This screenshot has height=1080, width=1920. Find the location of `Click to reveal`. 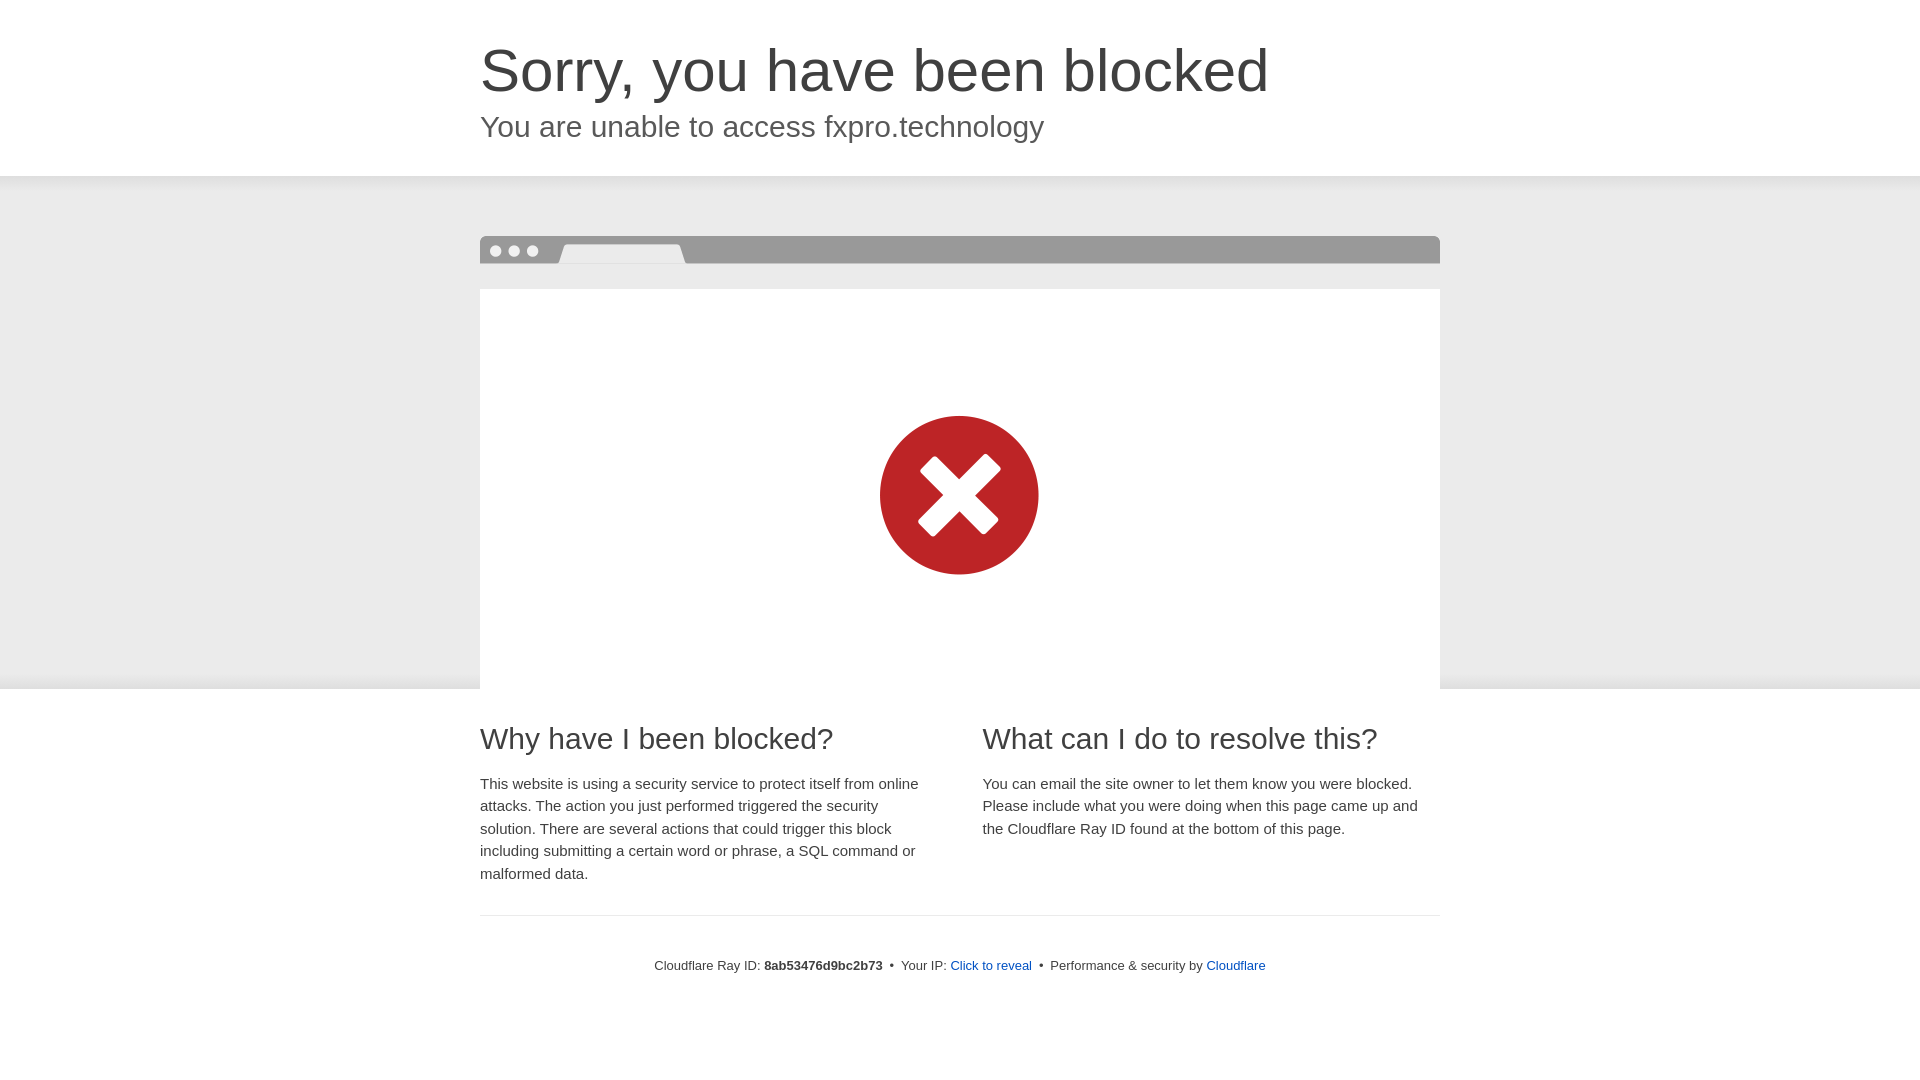

Click to reveal is located at coordinates (991, 966).